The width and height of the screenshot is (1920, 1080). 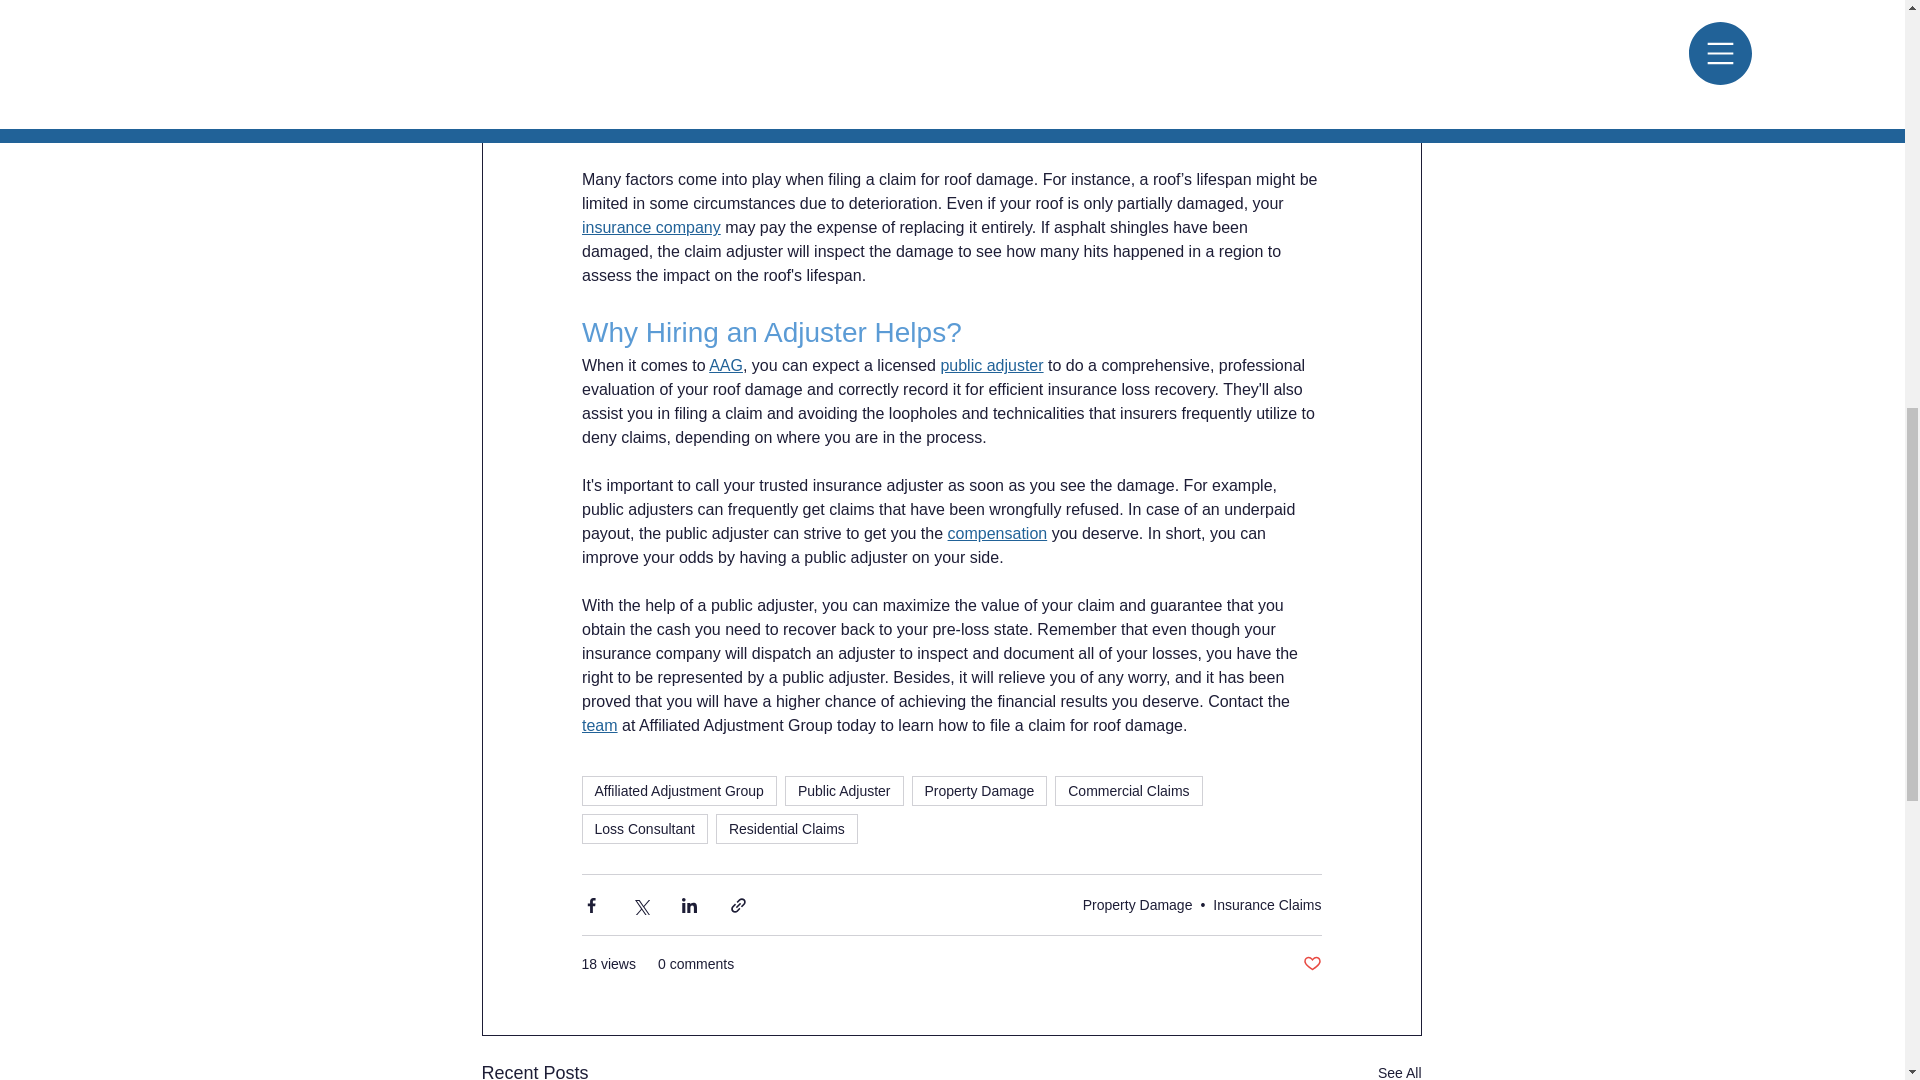 What do you see at coordinates (996, 533) in the screenshot?
I see `compensation` at bounding box center [996, 533].